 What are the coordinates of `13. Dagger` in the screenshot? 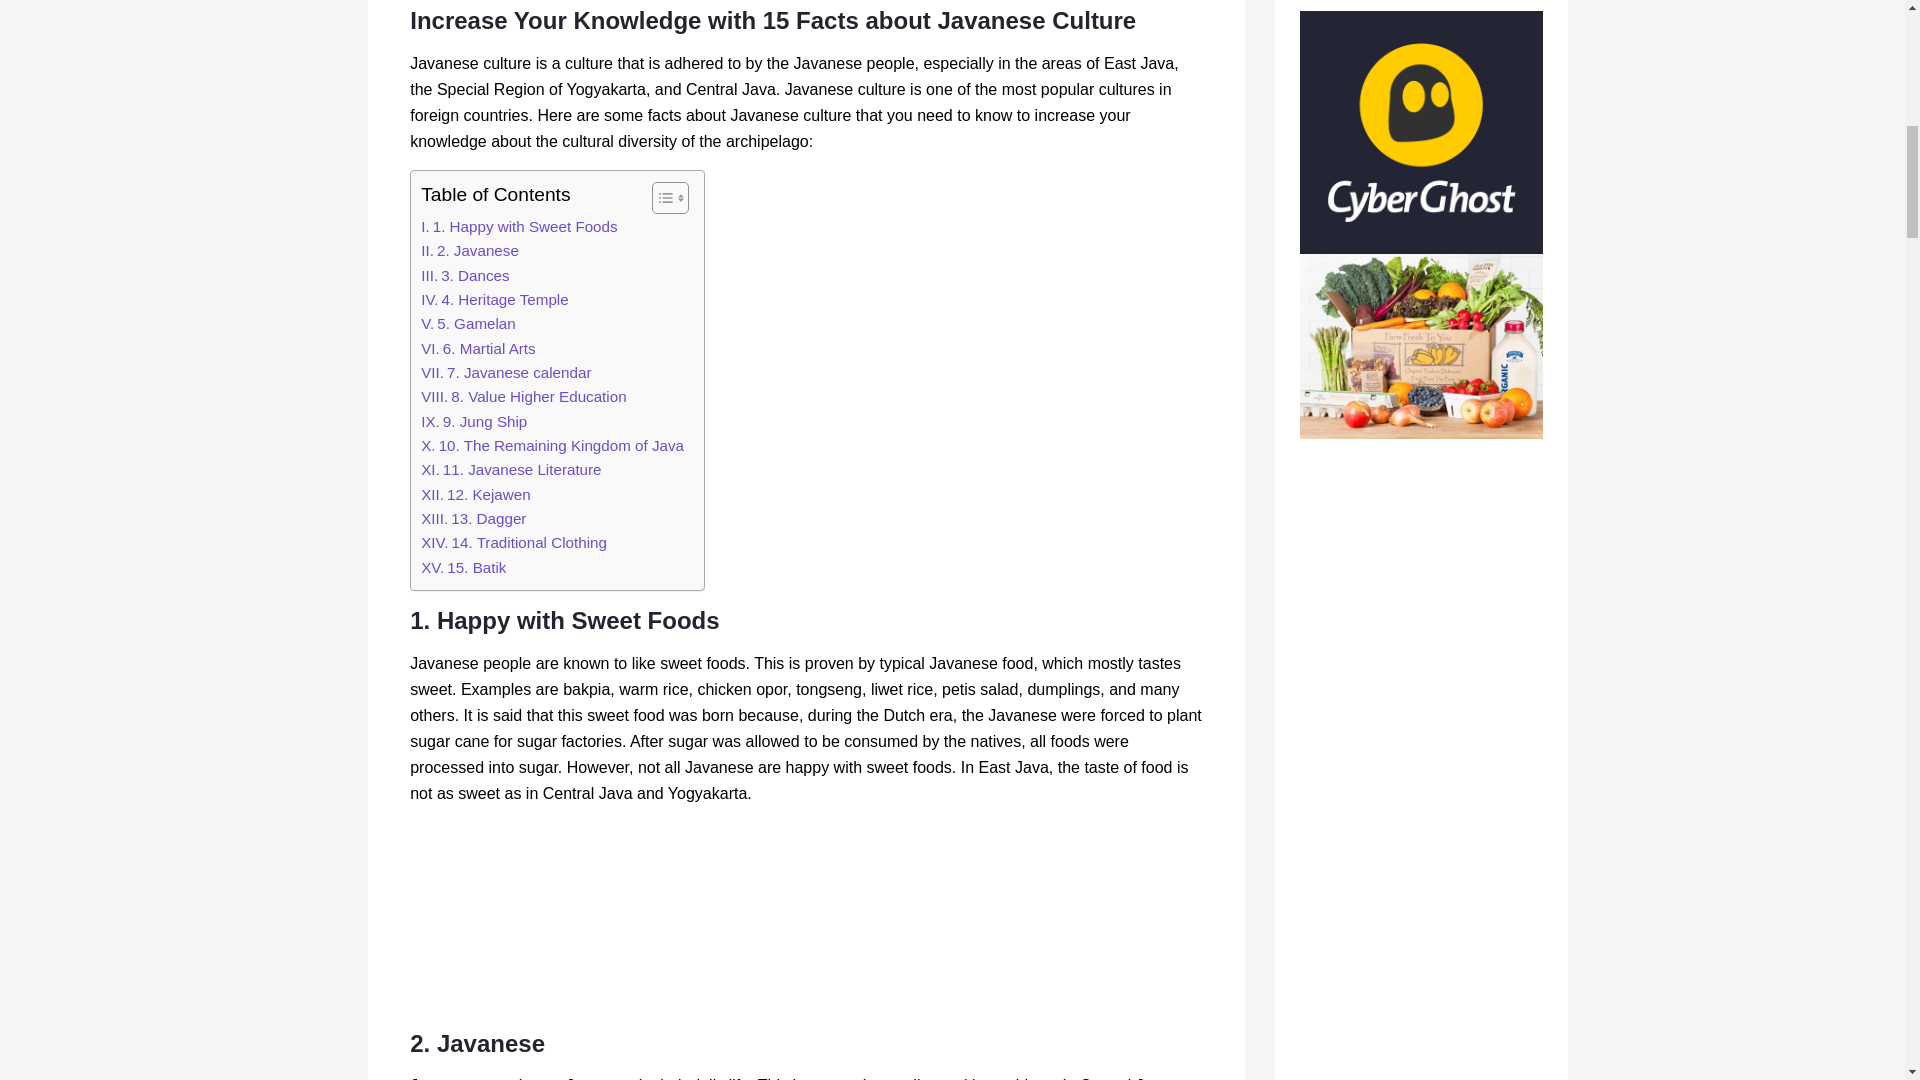 It's located at (473, 518).